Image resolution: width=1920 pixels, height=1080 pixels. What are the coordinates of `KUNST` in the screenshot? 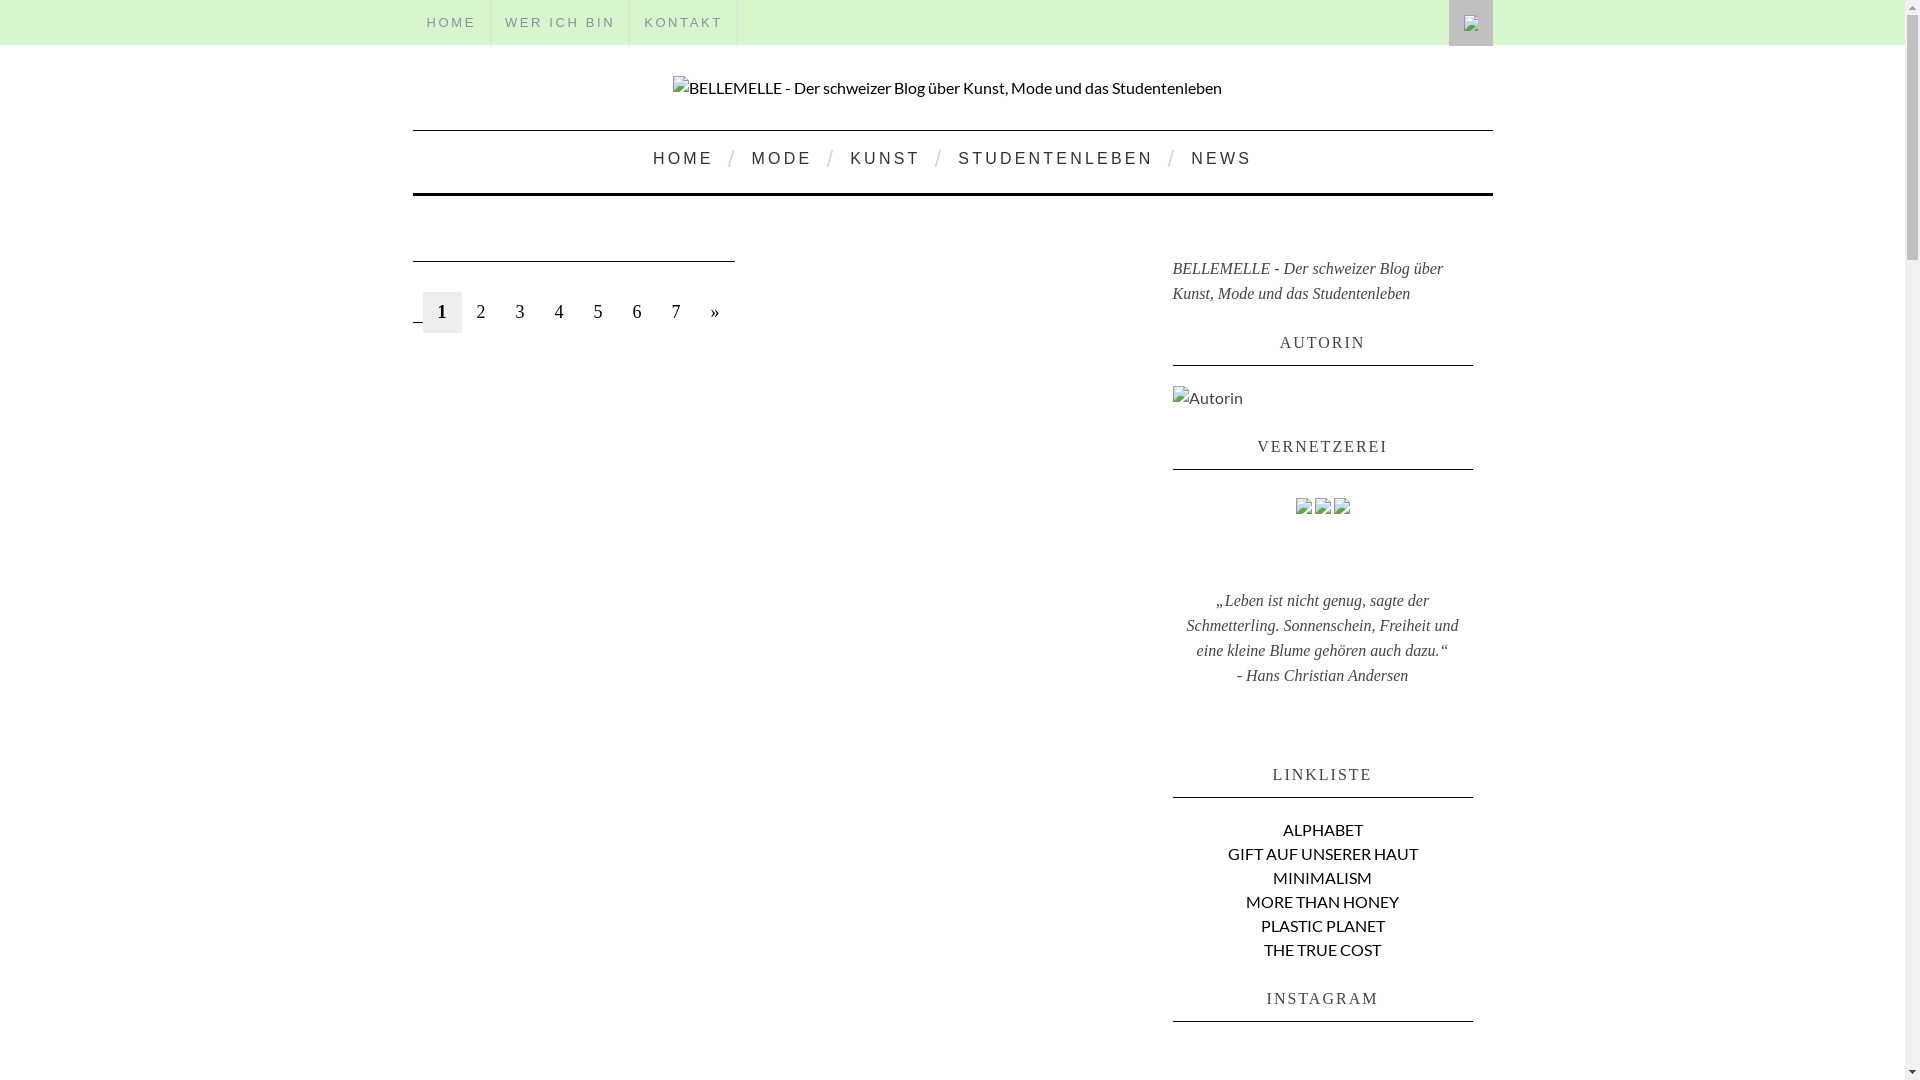 It's located at (885, 158).